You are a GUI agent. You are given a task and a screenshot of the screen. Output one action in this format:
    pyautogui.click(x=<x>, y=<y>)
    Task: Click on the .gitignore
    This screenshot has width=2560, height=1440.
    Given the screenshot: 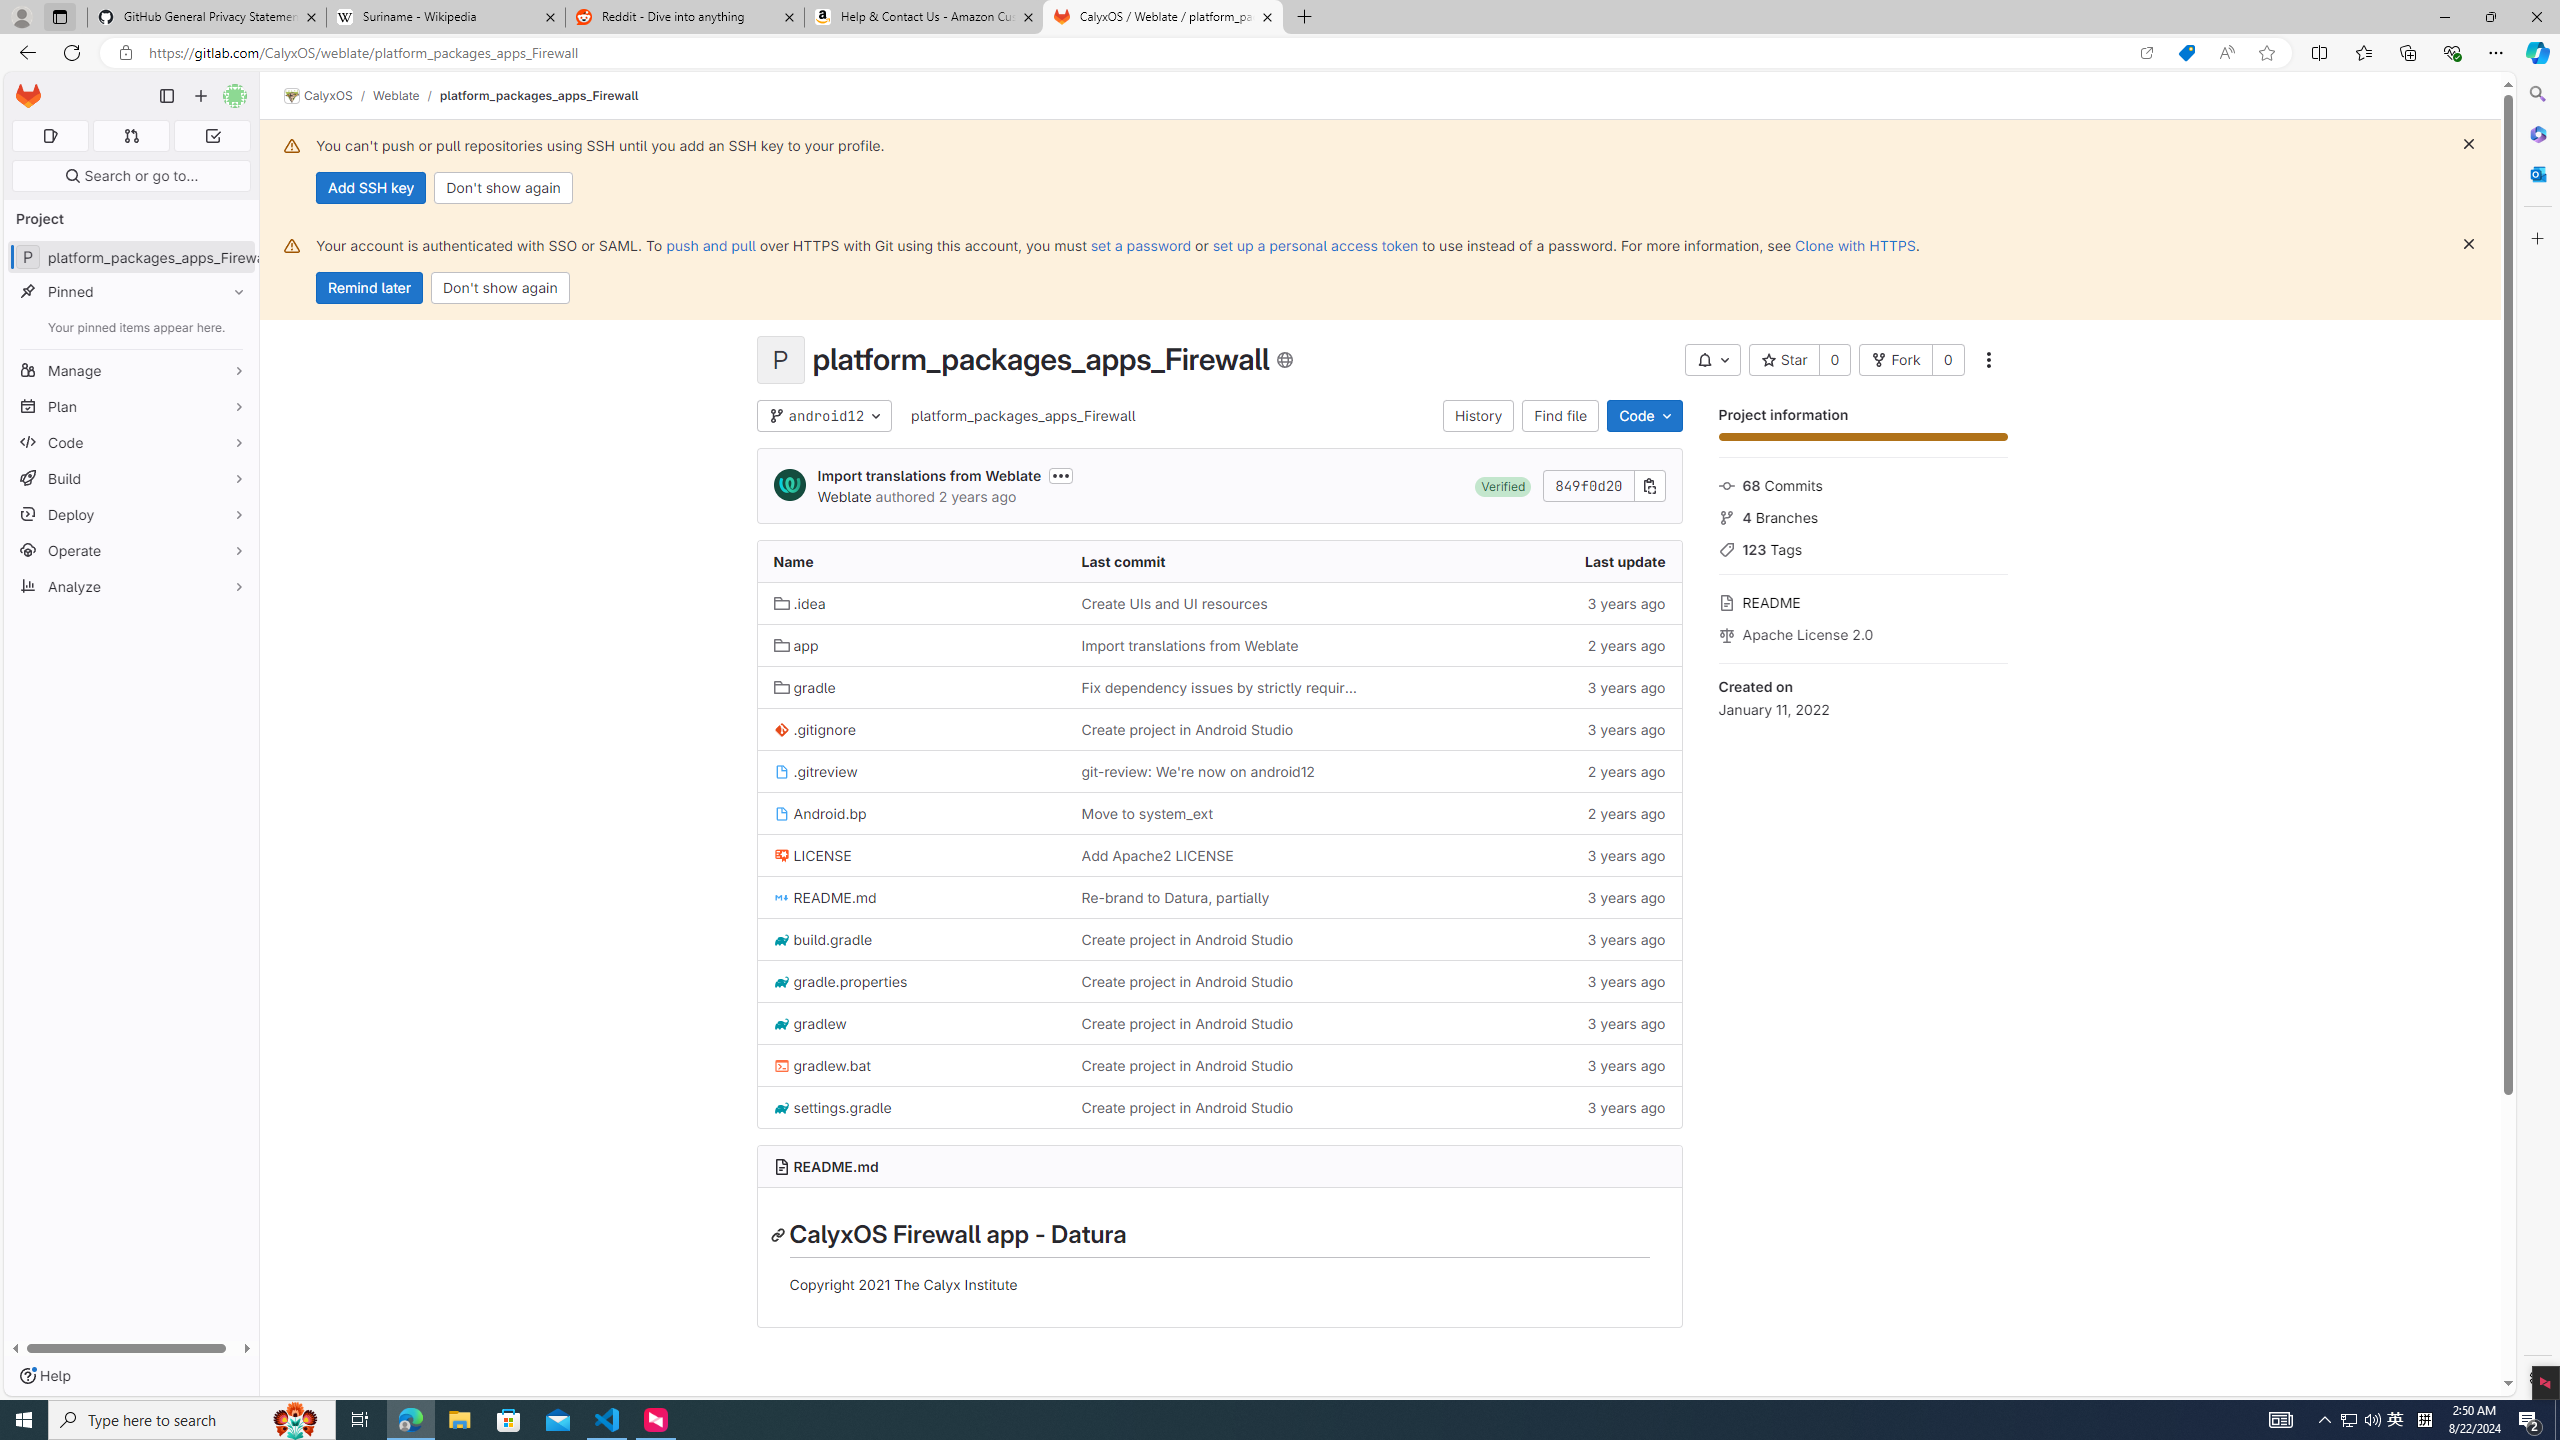 What is the action you would take?
    pyautogui.click(x=910, y=730)
    